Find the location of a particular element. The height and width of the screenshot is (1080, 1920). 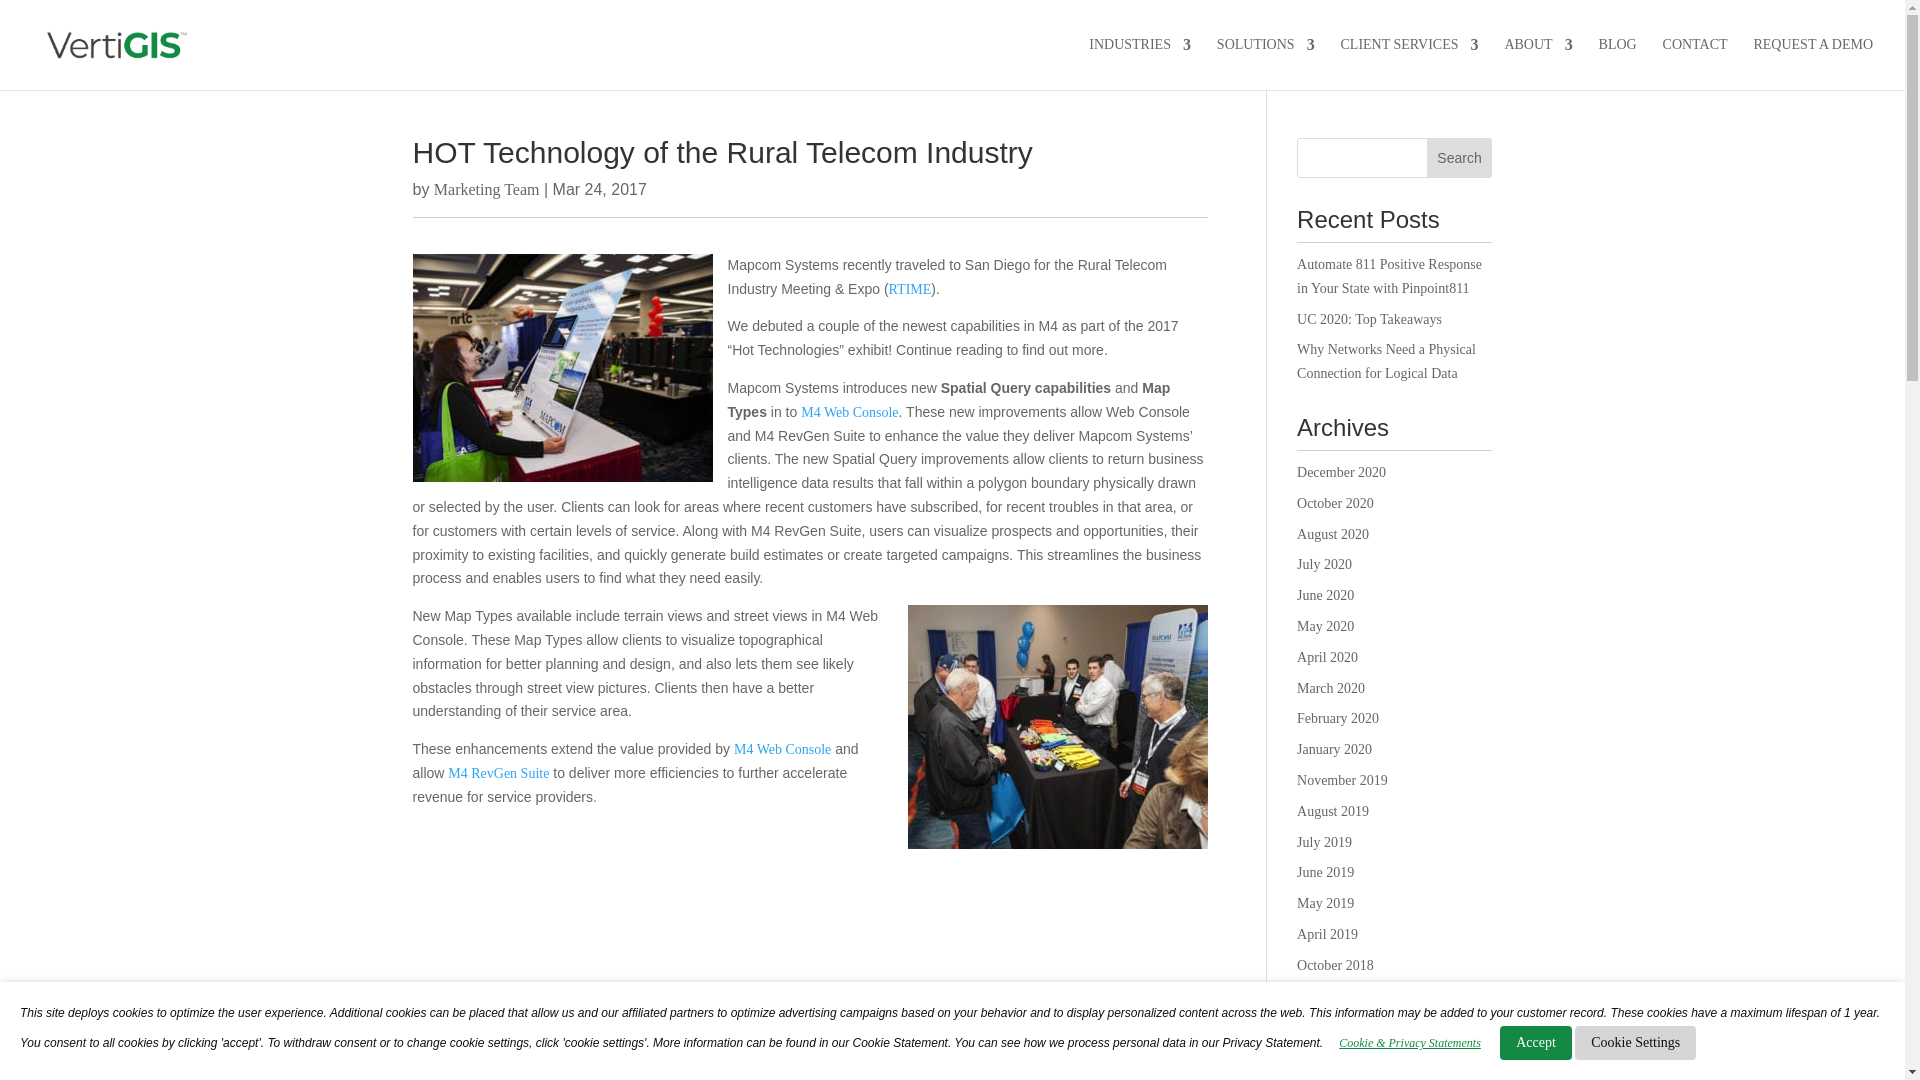

CLIENT SERVICES is located at coordinates (1409, 61).